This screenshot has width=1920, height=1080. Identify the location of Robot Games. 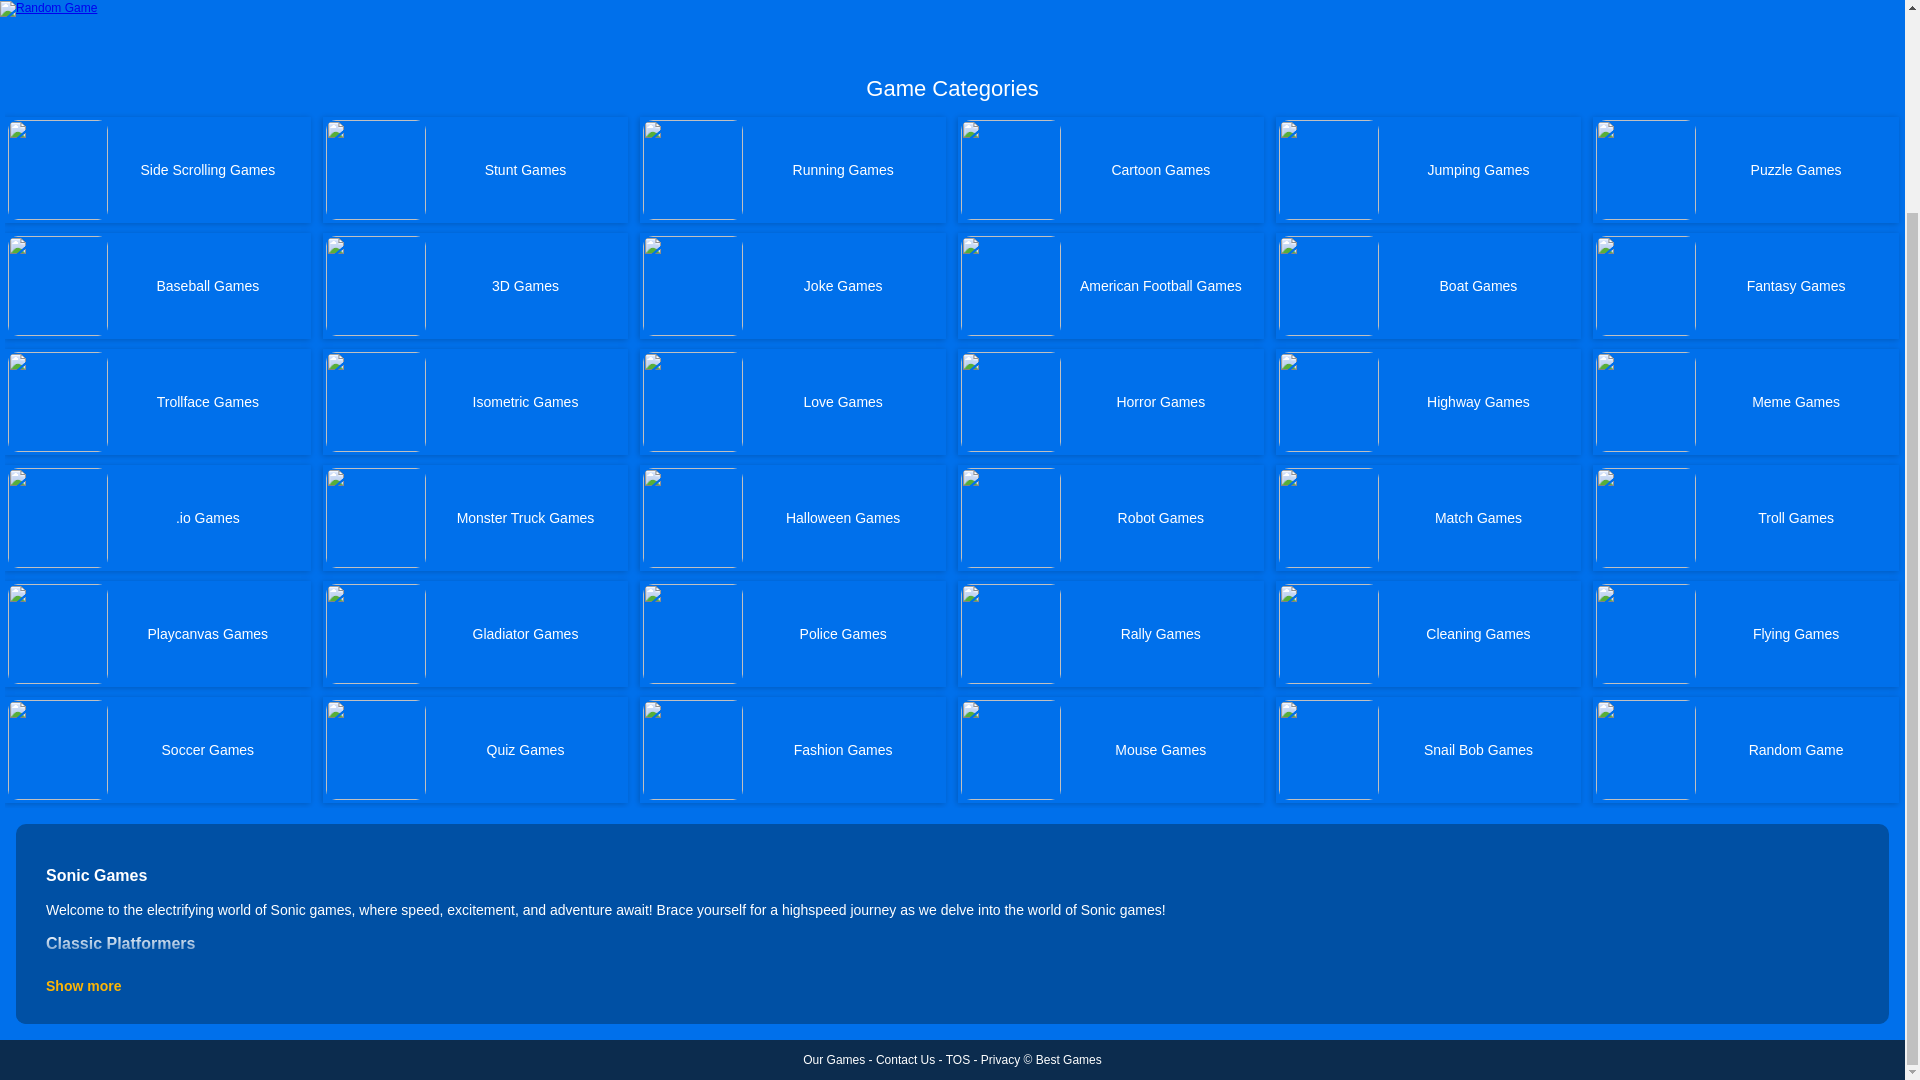
(1110, 518).